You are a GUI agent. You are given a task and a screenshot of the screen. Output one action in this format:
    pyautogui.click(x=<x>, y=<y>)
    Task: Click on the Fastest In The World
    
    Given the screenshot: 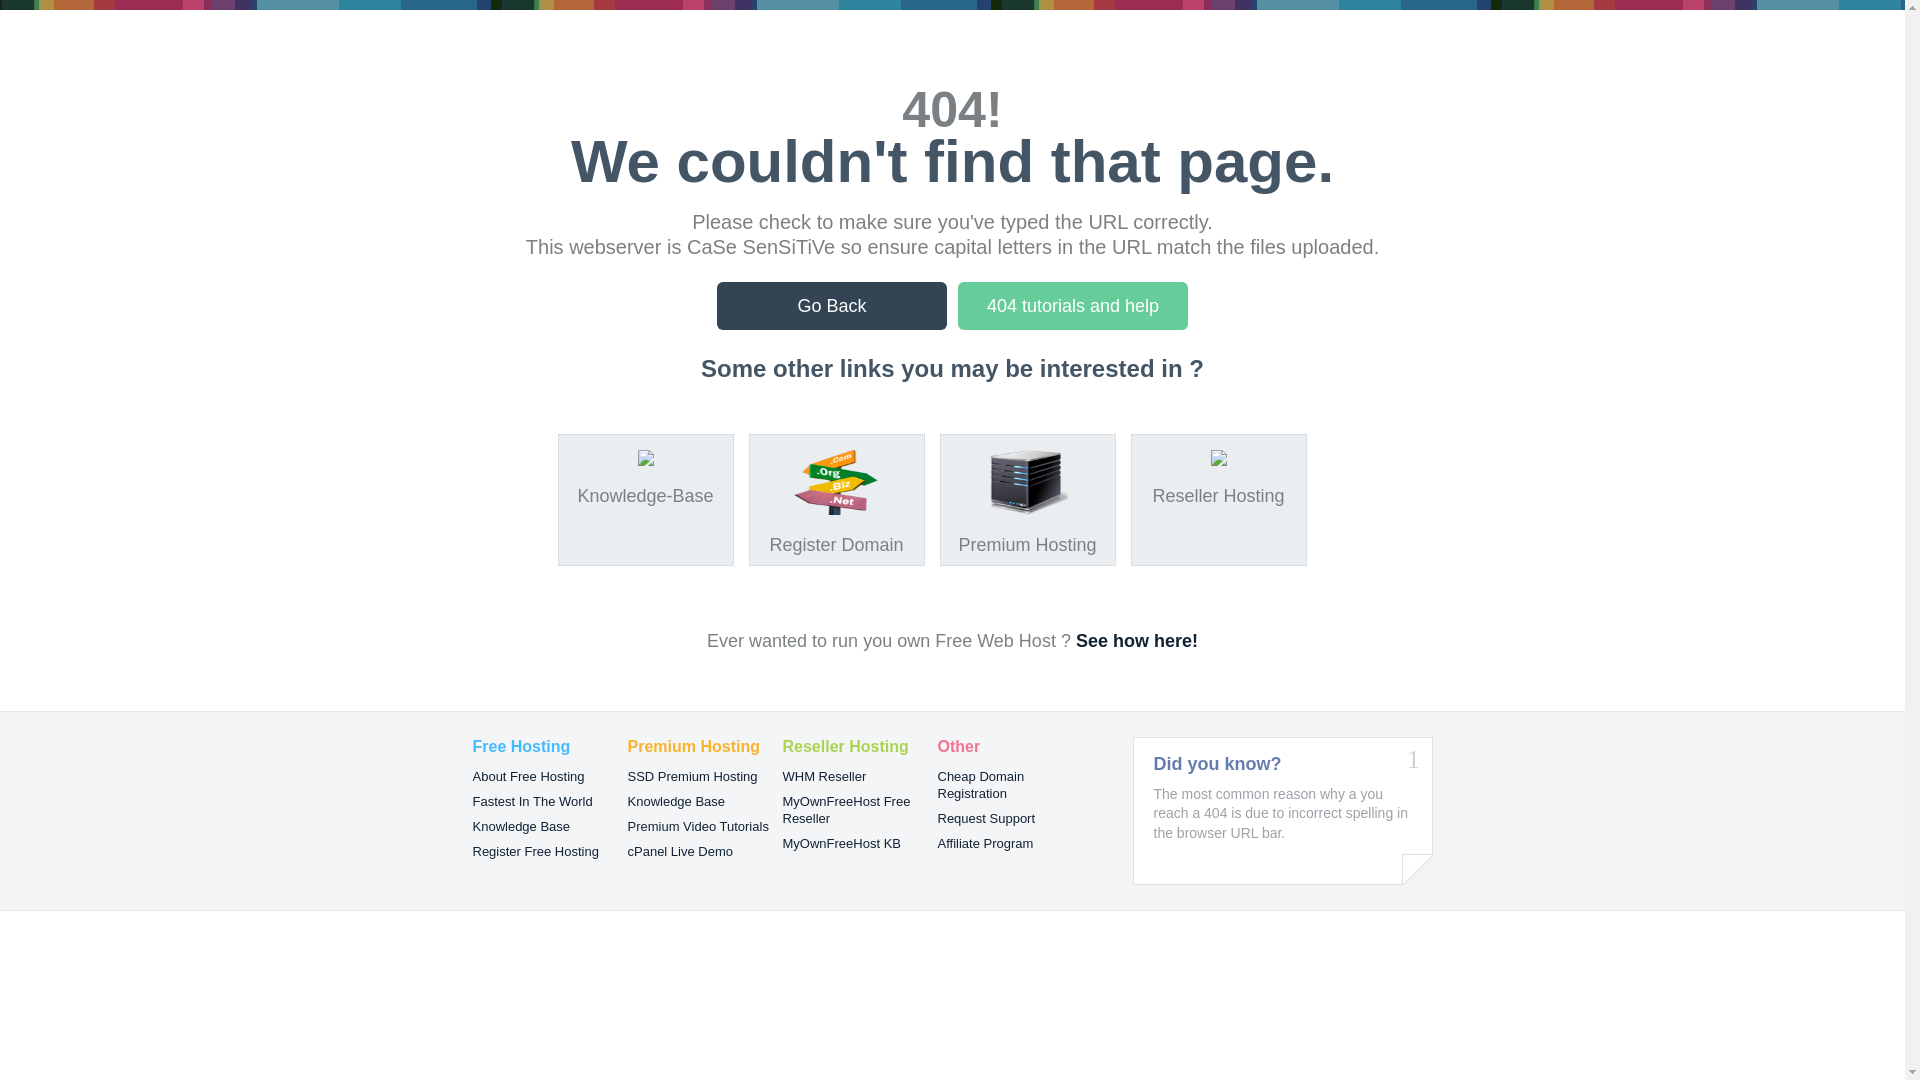 What is the action you would take?
    pyautogui.click(x=532, y=802)
    